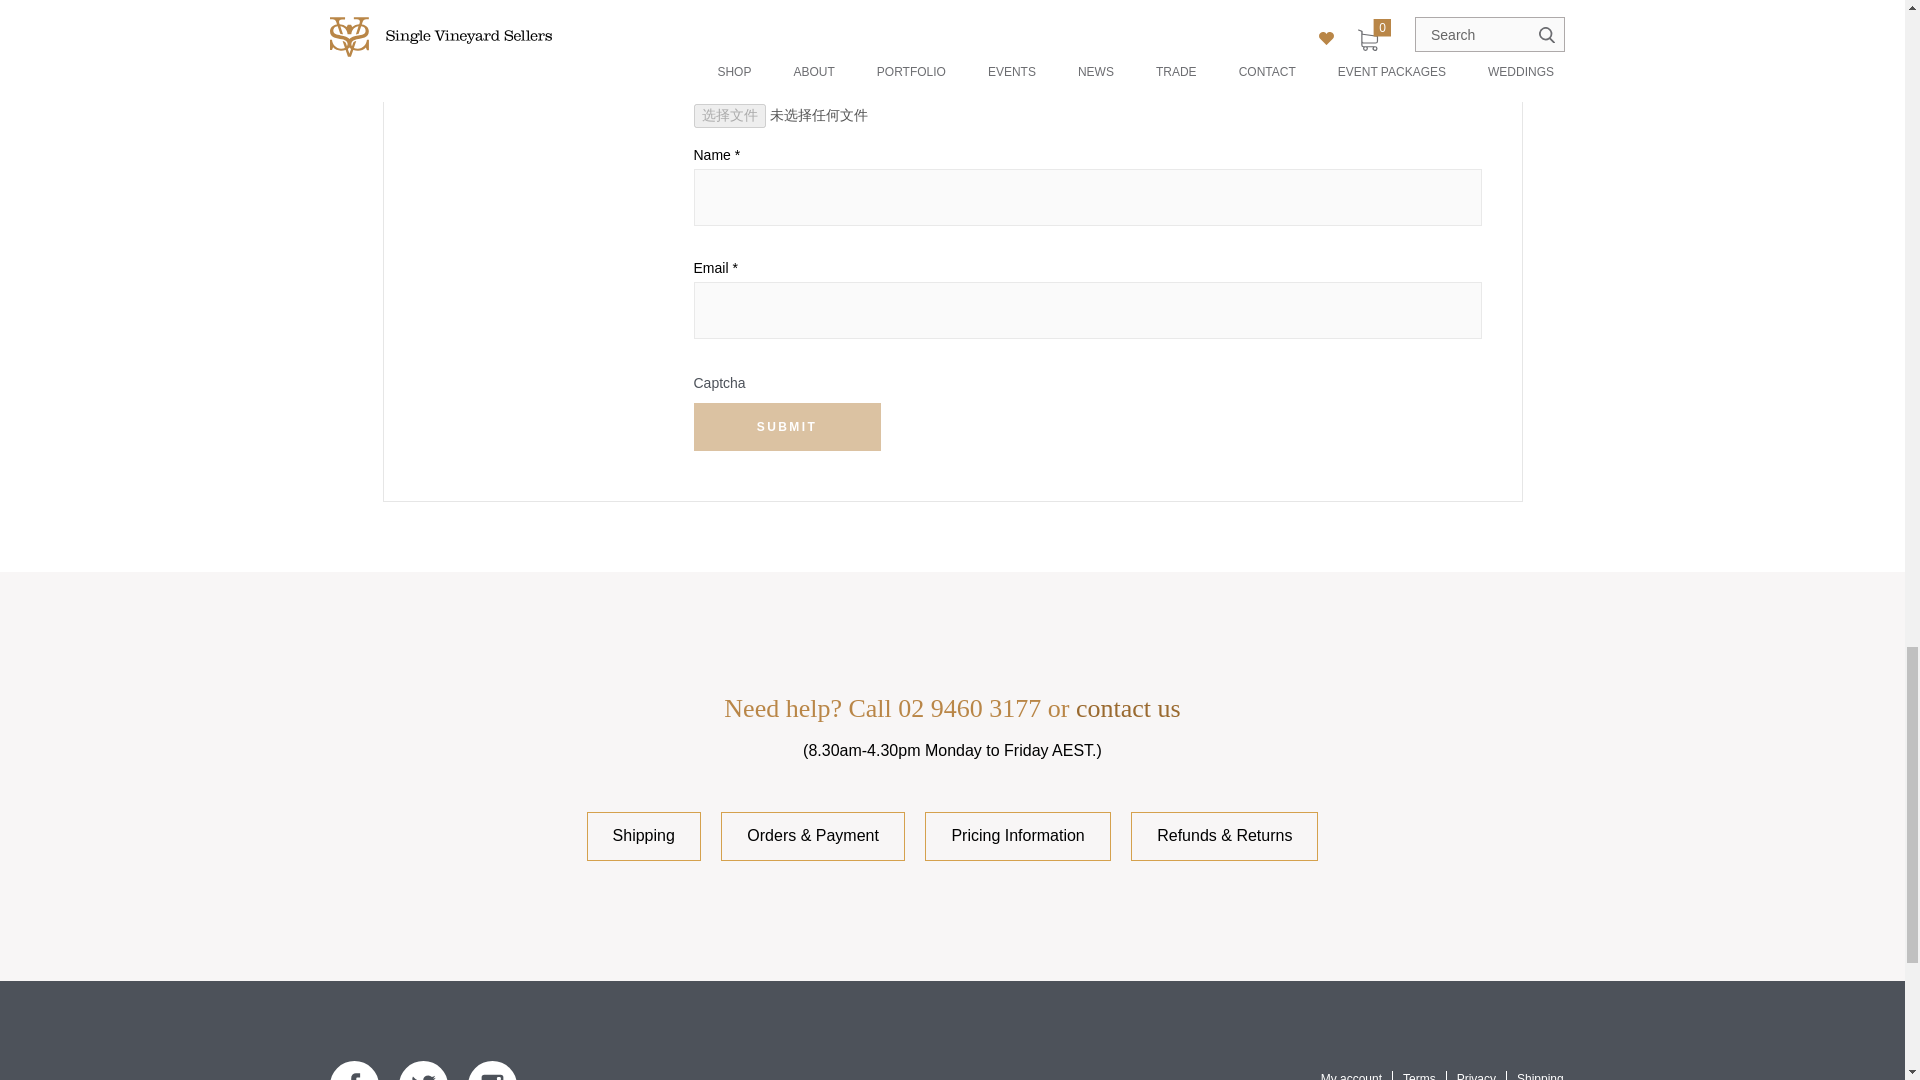 Image resolution: width=1920 pixels, height=1080 pixels. I want to click on Pricing Information, so click(1017, 836).